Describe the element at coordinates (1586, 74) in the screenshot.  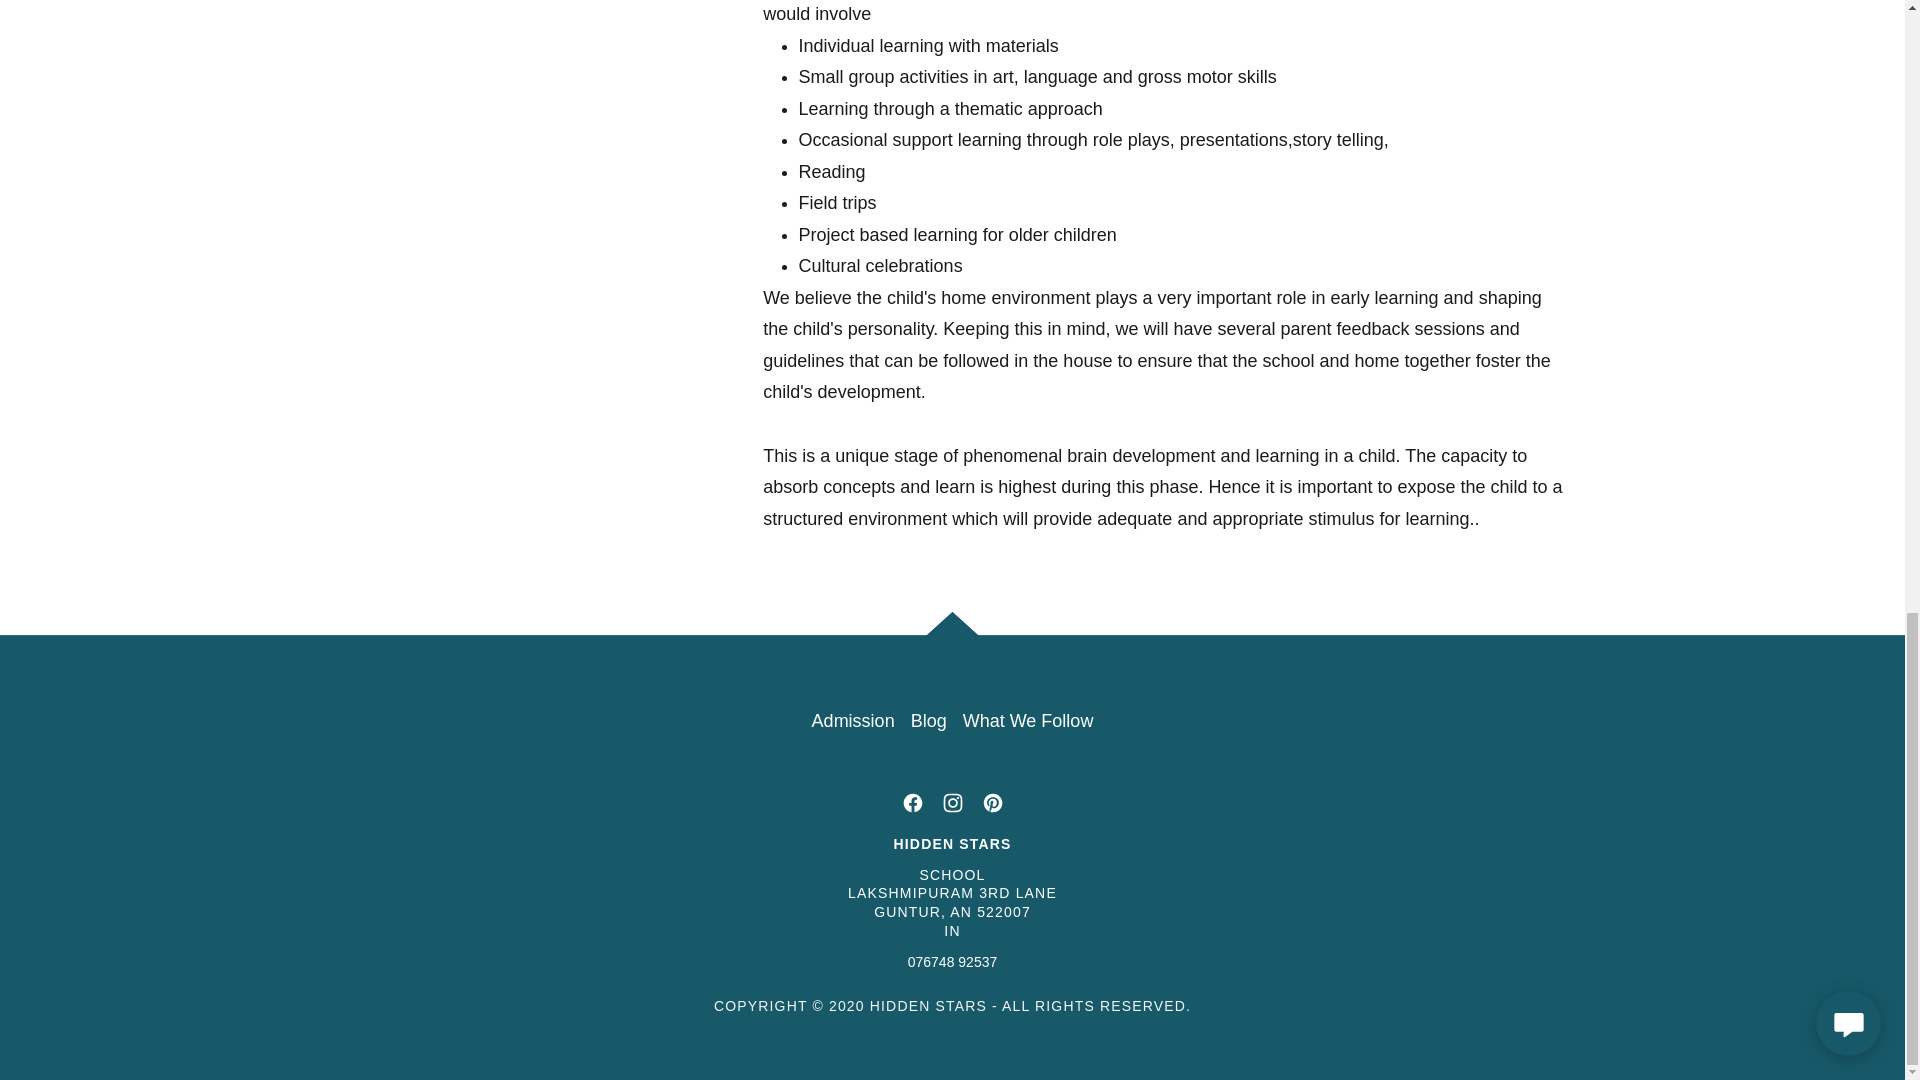
I see `DECLINE` at that location.